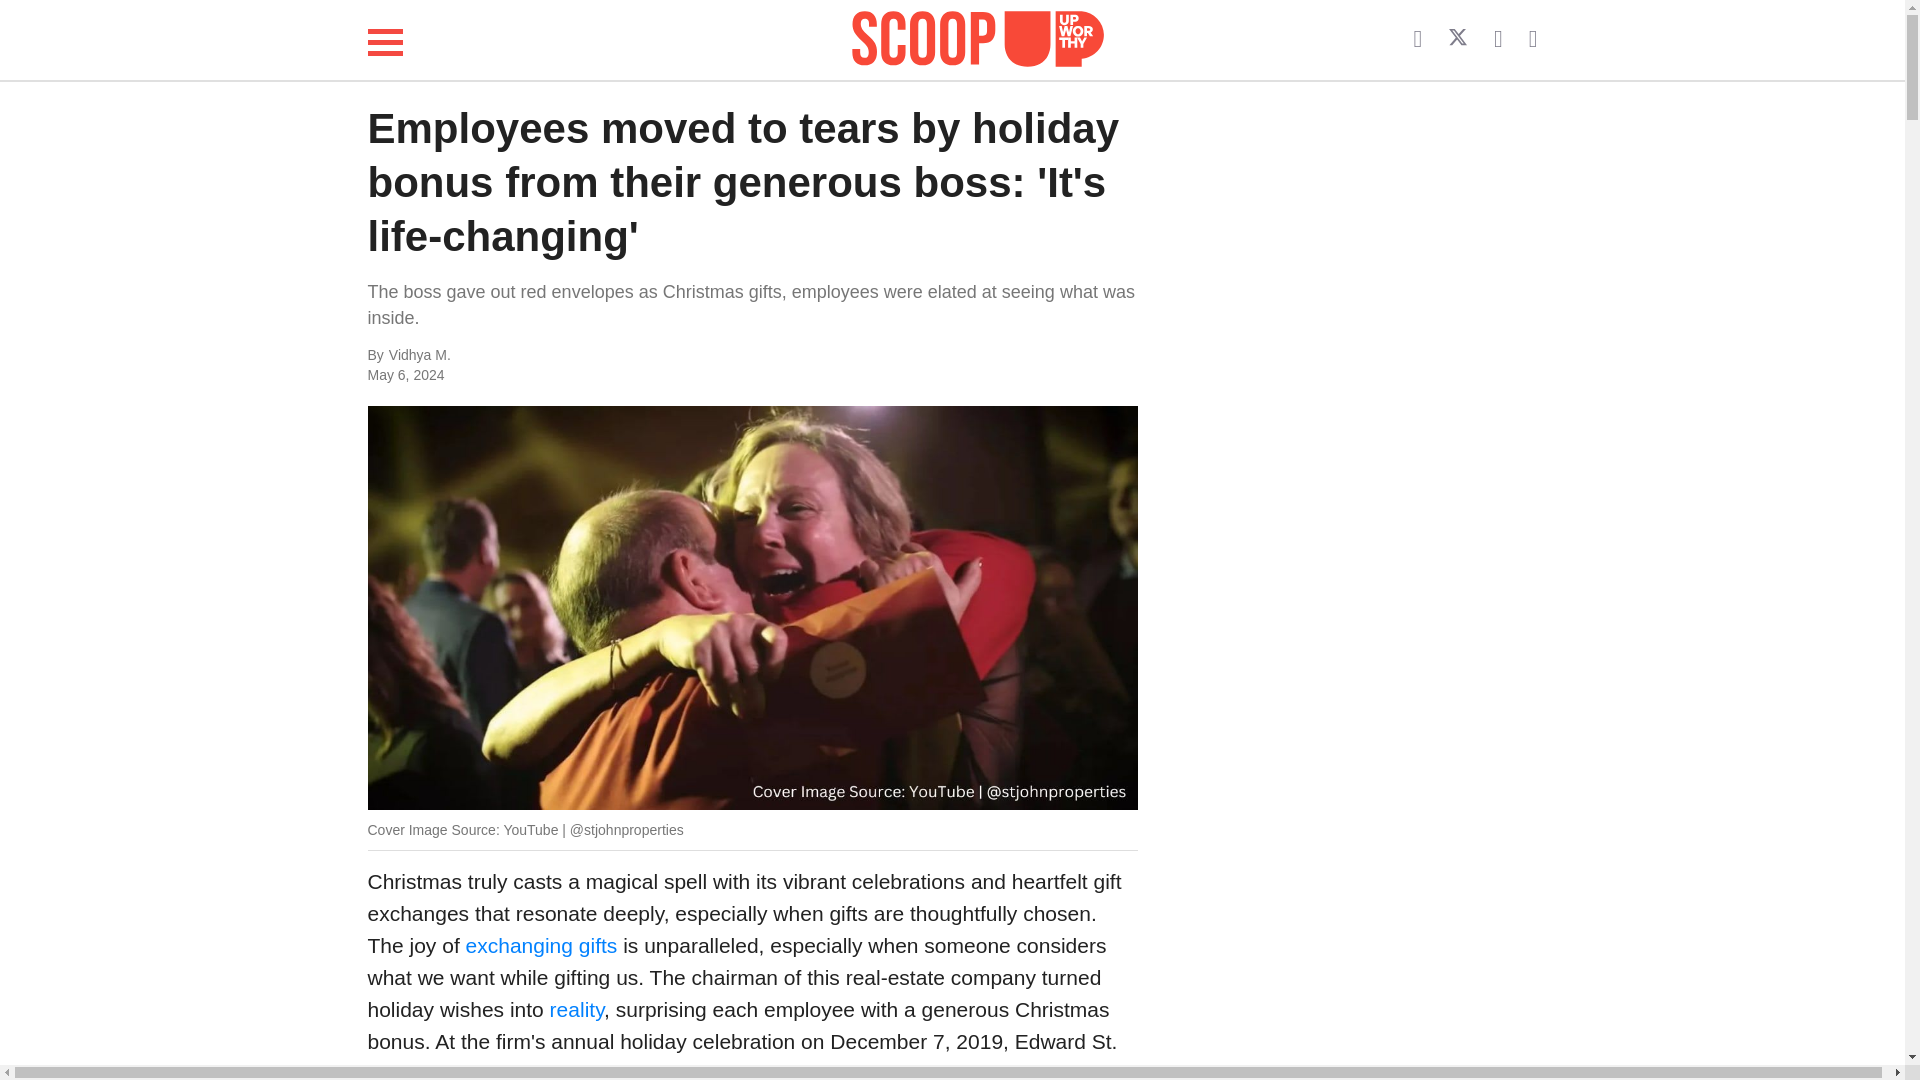  I want to click on SCOOP UPWORTHY, so click(978, 40).